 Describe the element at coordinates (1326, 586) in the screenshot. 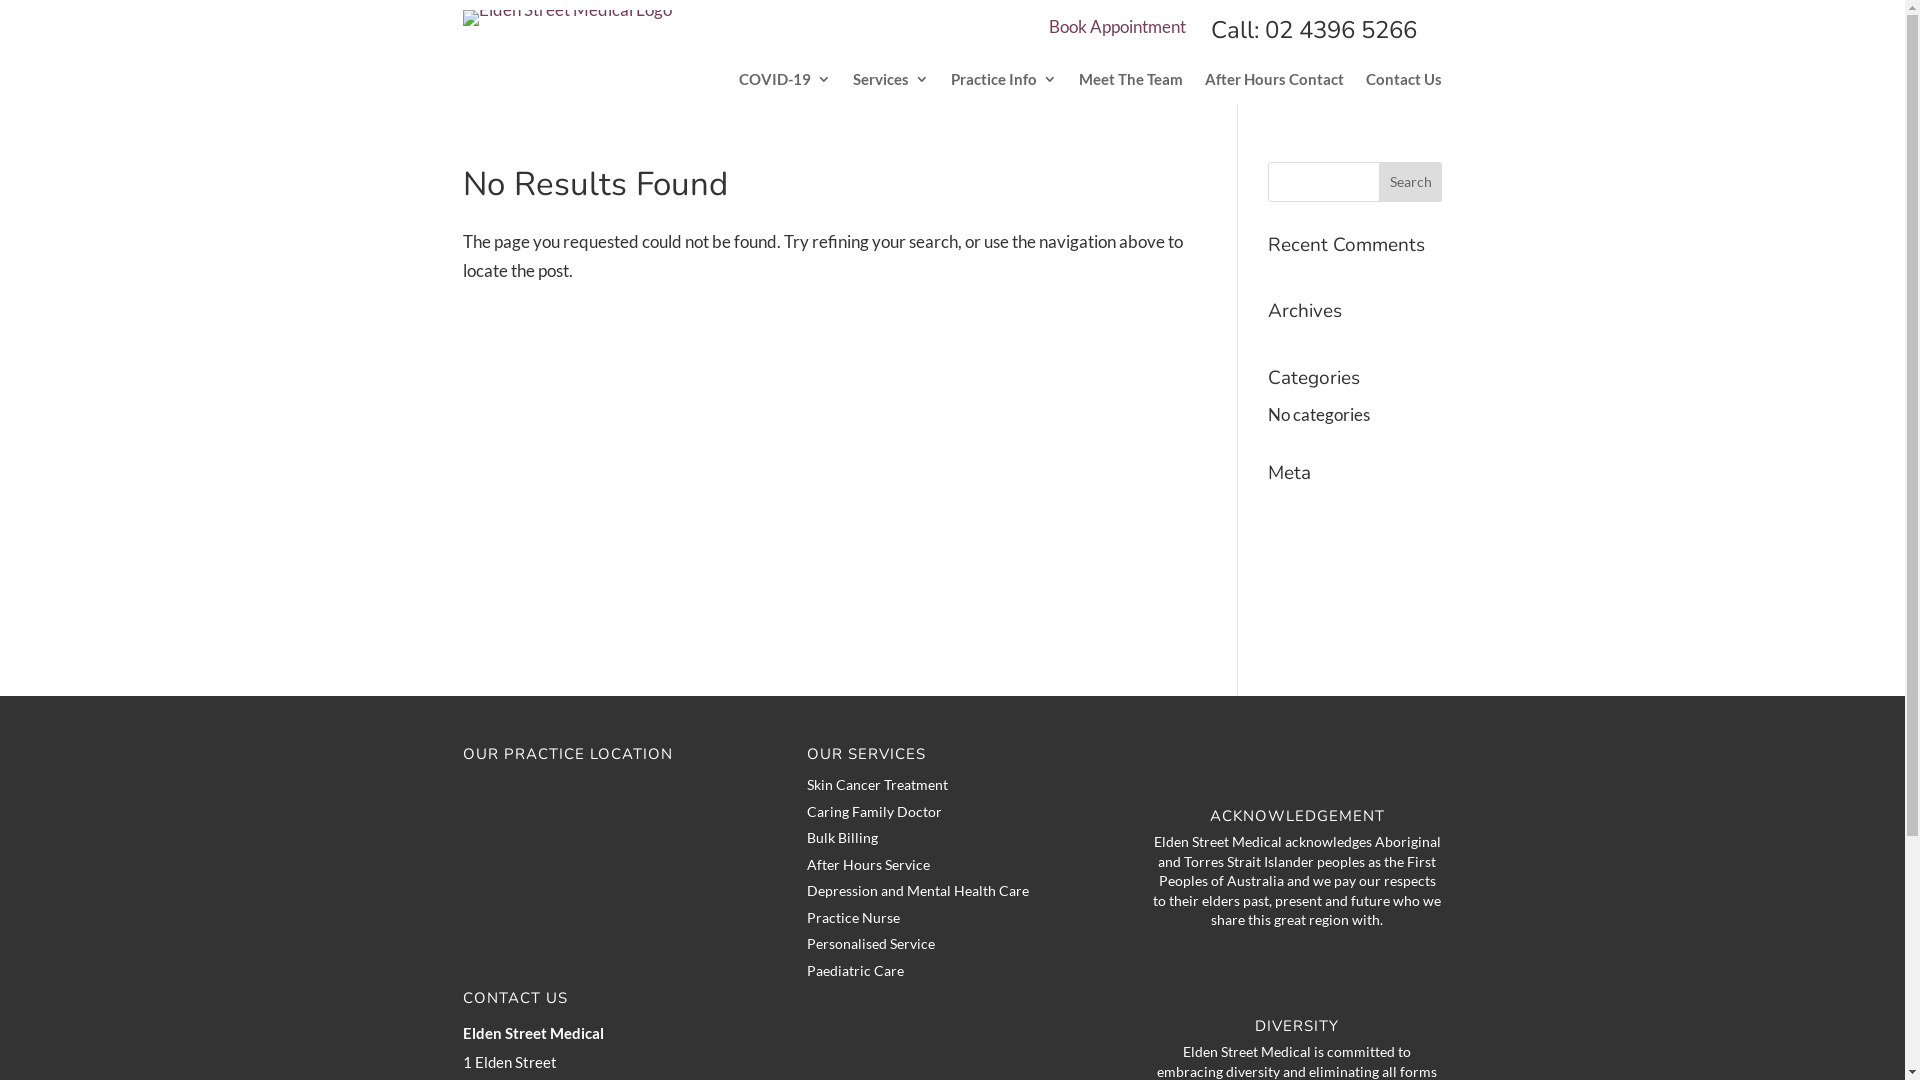

I see `Comments feed` at that location.